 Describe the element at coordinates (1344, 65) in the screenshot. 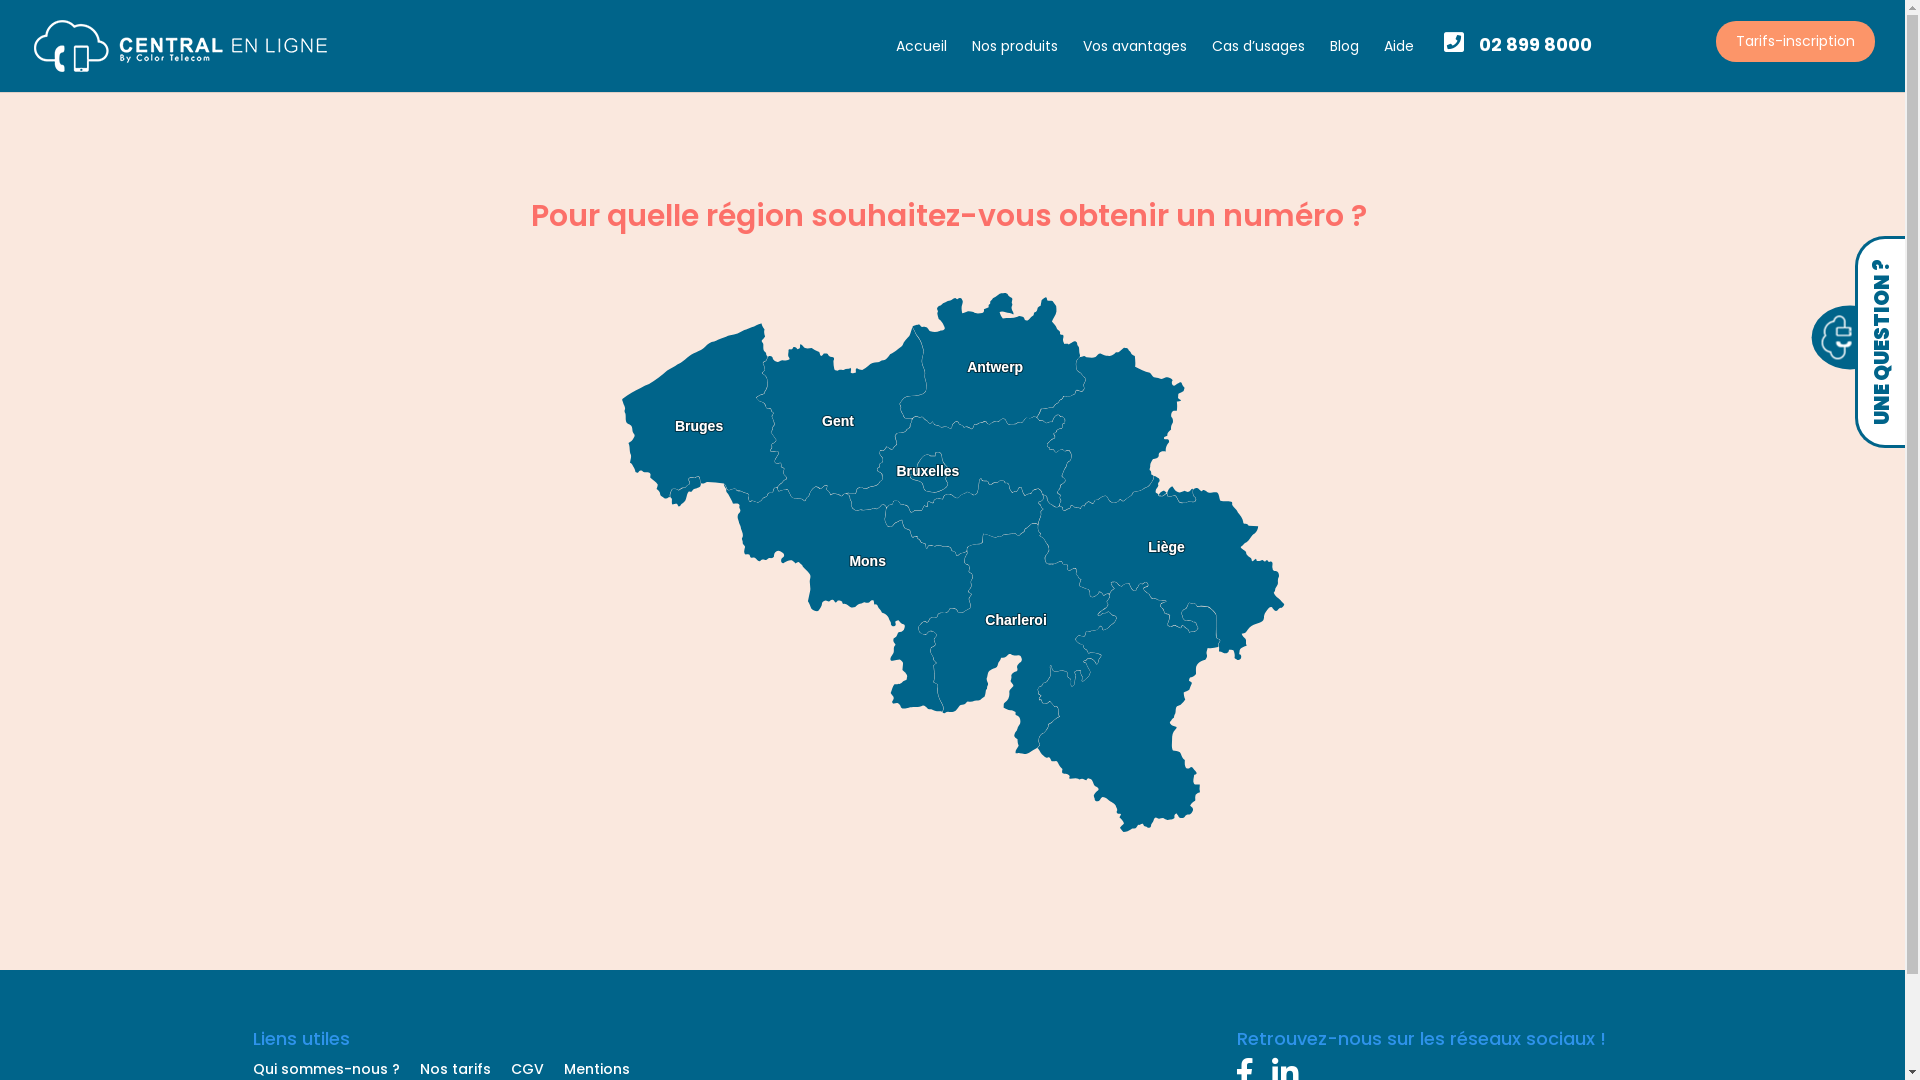

I see `Blog` at that location.